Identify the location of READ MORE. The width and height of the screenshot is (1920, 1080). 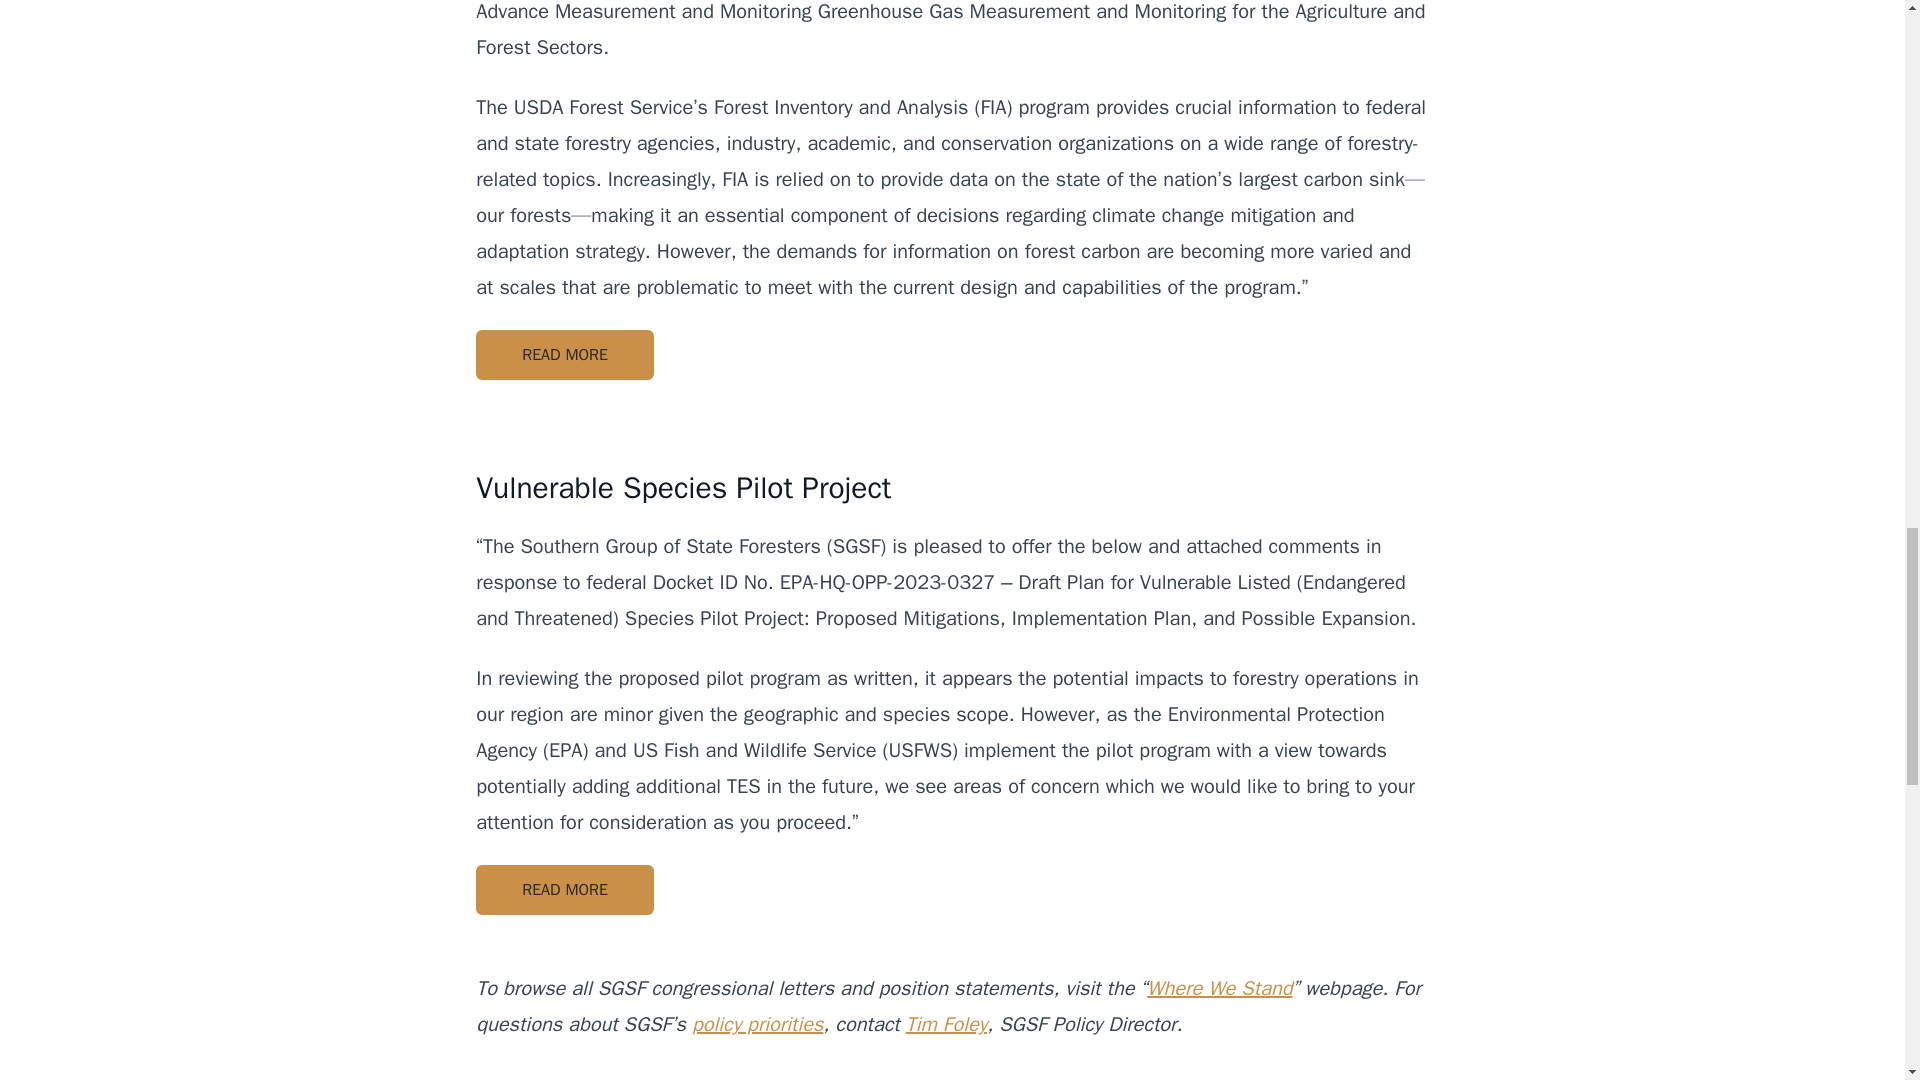
(565, 890).